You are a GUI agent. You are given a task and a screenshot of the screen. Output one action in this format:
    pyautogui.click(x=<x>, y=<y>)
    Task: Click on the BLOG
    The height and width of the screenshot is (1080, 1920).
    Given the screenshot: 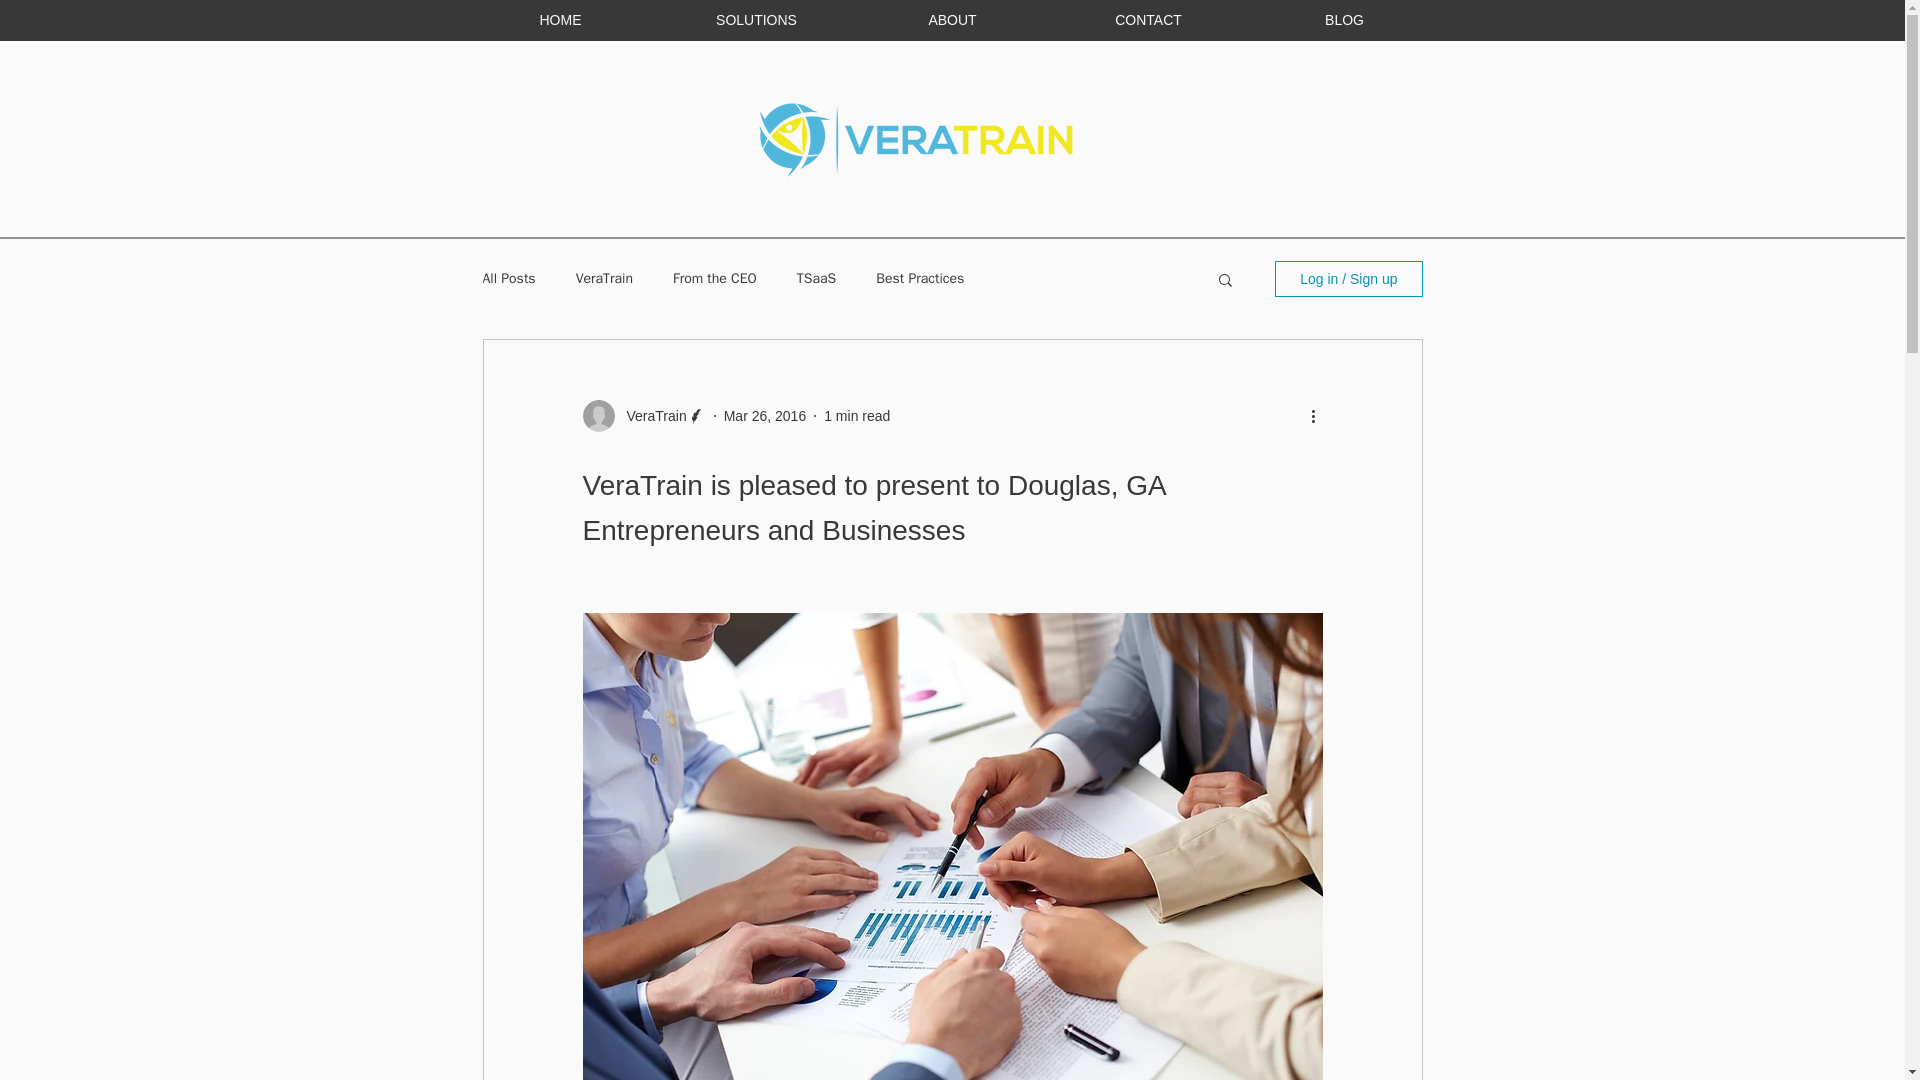 What is the action you would take?
    pyautogui.click(x=1344, y=20)
    